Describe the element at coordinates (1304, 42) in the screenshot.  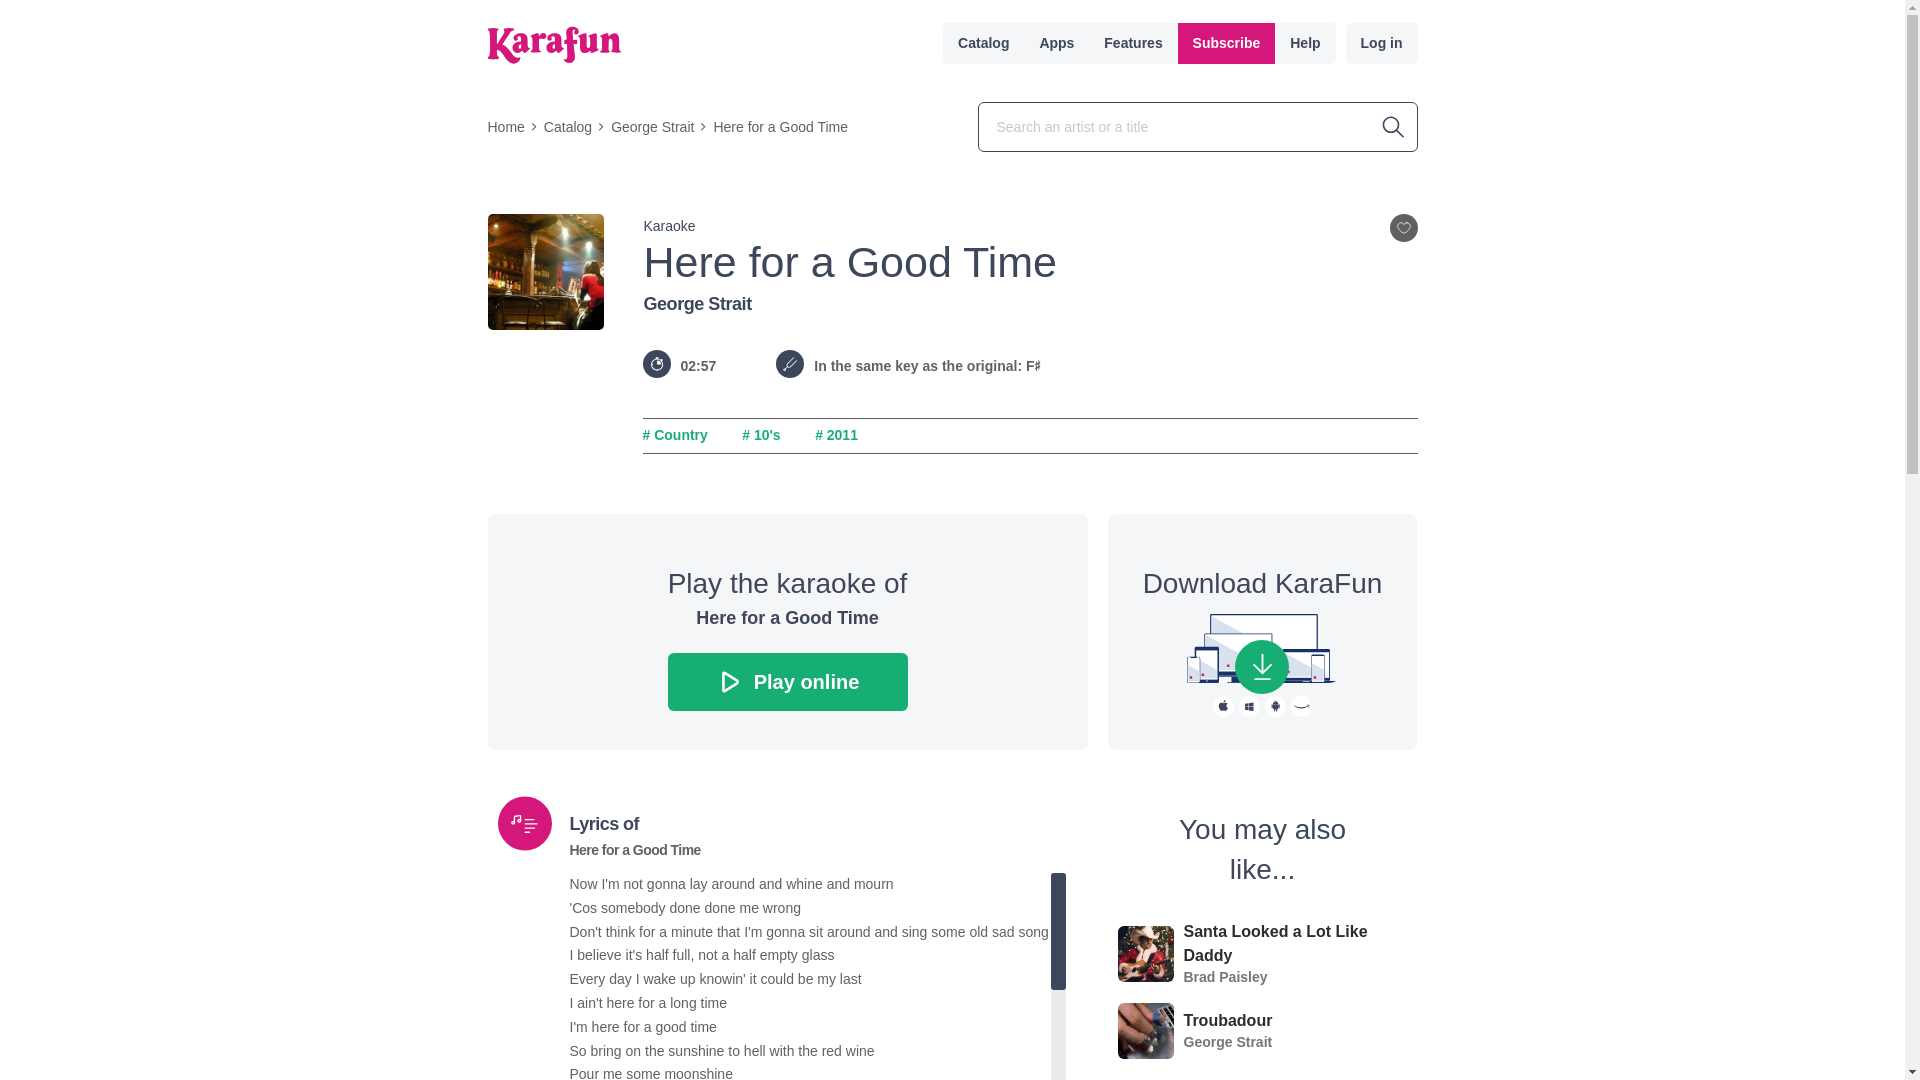
I see `Help` at that location.